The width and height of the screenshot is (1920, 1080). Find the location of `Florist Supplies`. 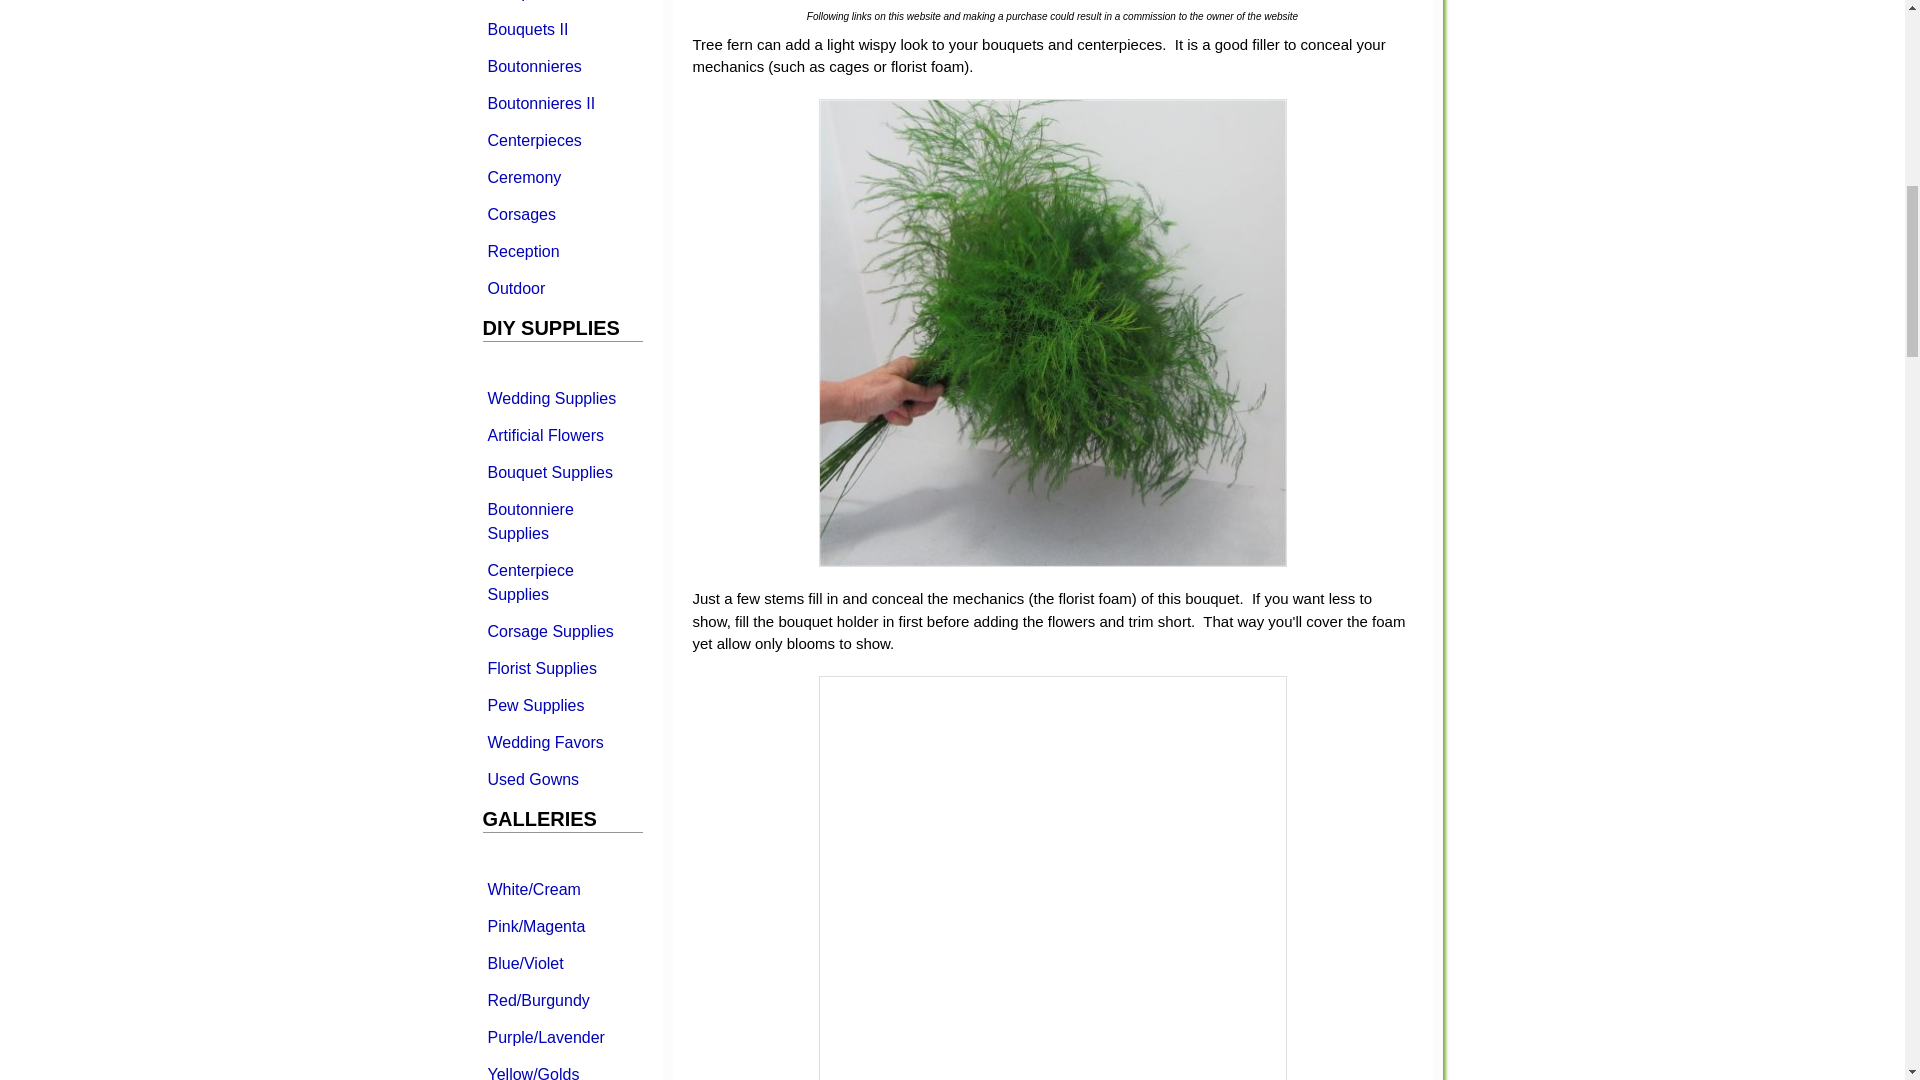

Florist Supplies is located at coordinates (561, 668).